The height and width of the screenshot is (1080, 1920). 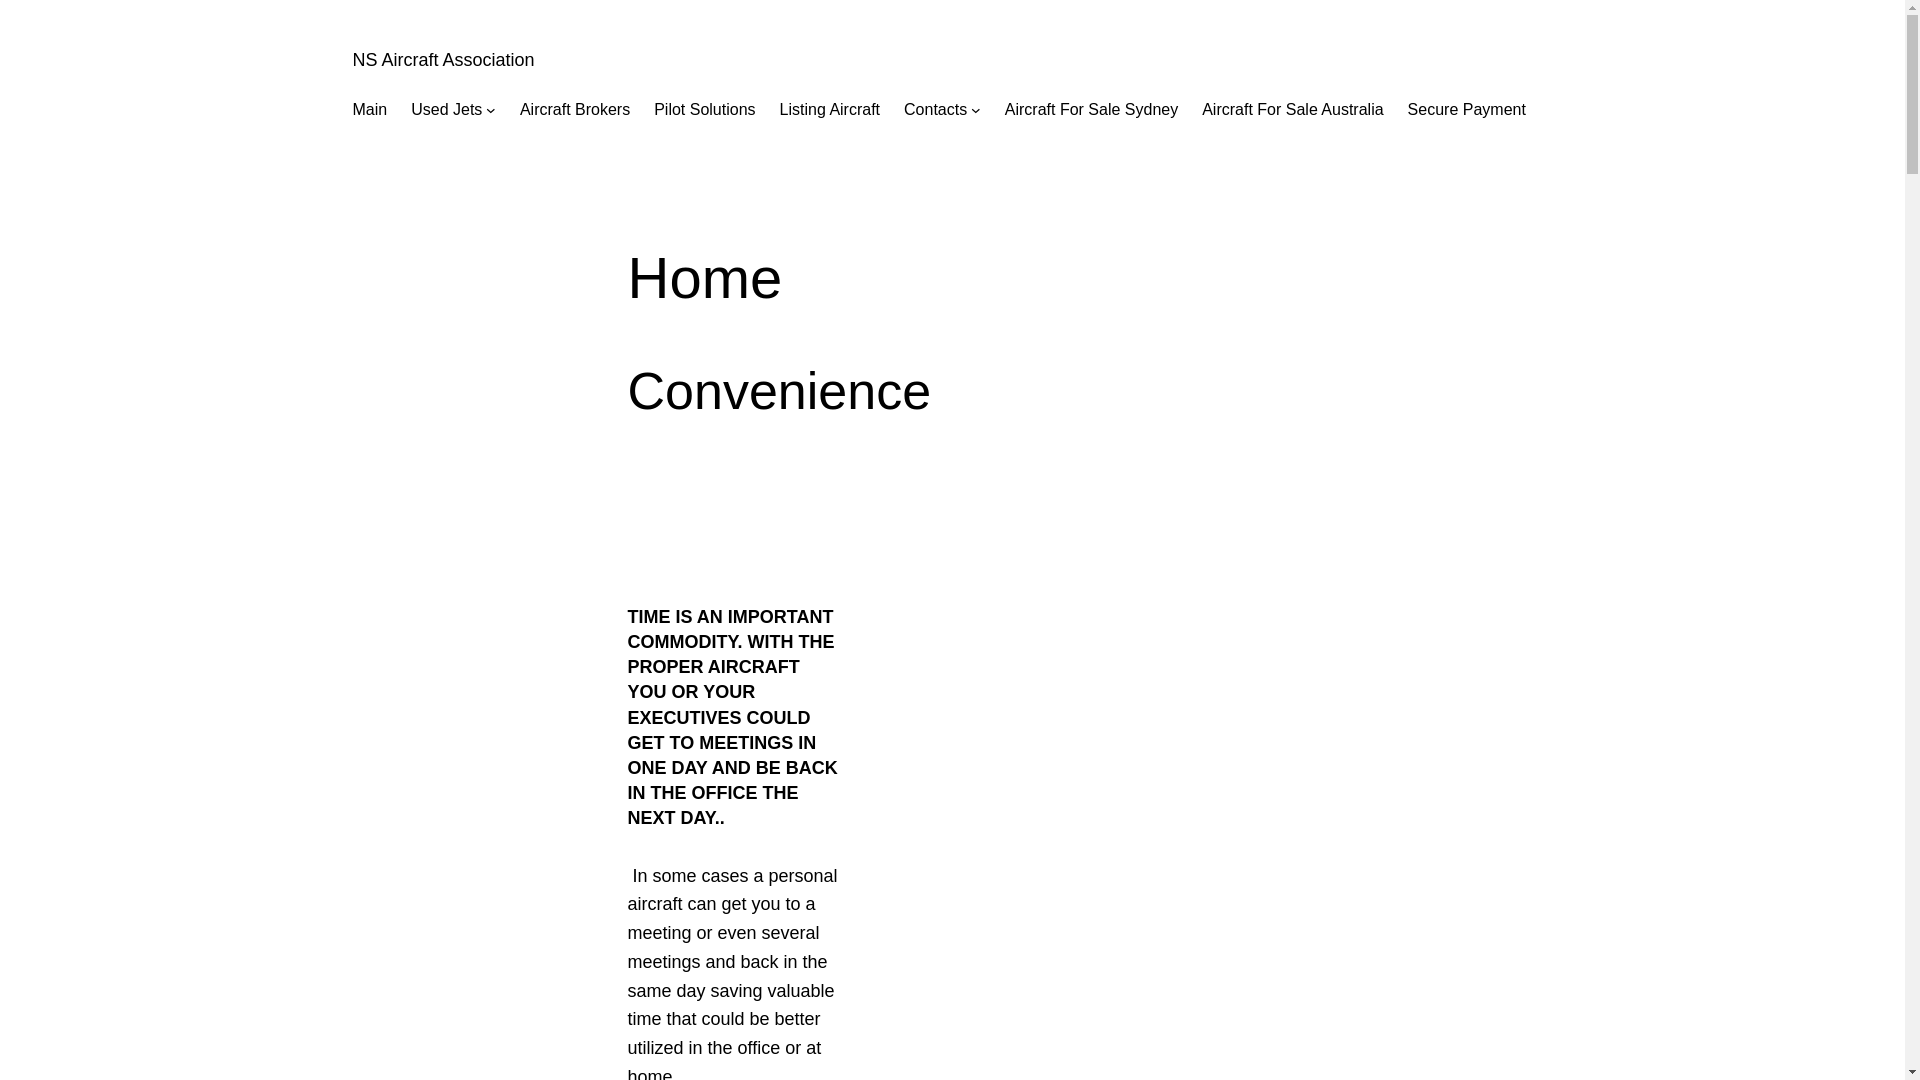 What do you see at coordinates (1092, 110) in the screenshot?
I see `Aircraft For Sale Sydney` at bounding box center [1092, 110].